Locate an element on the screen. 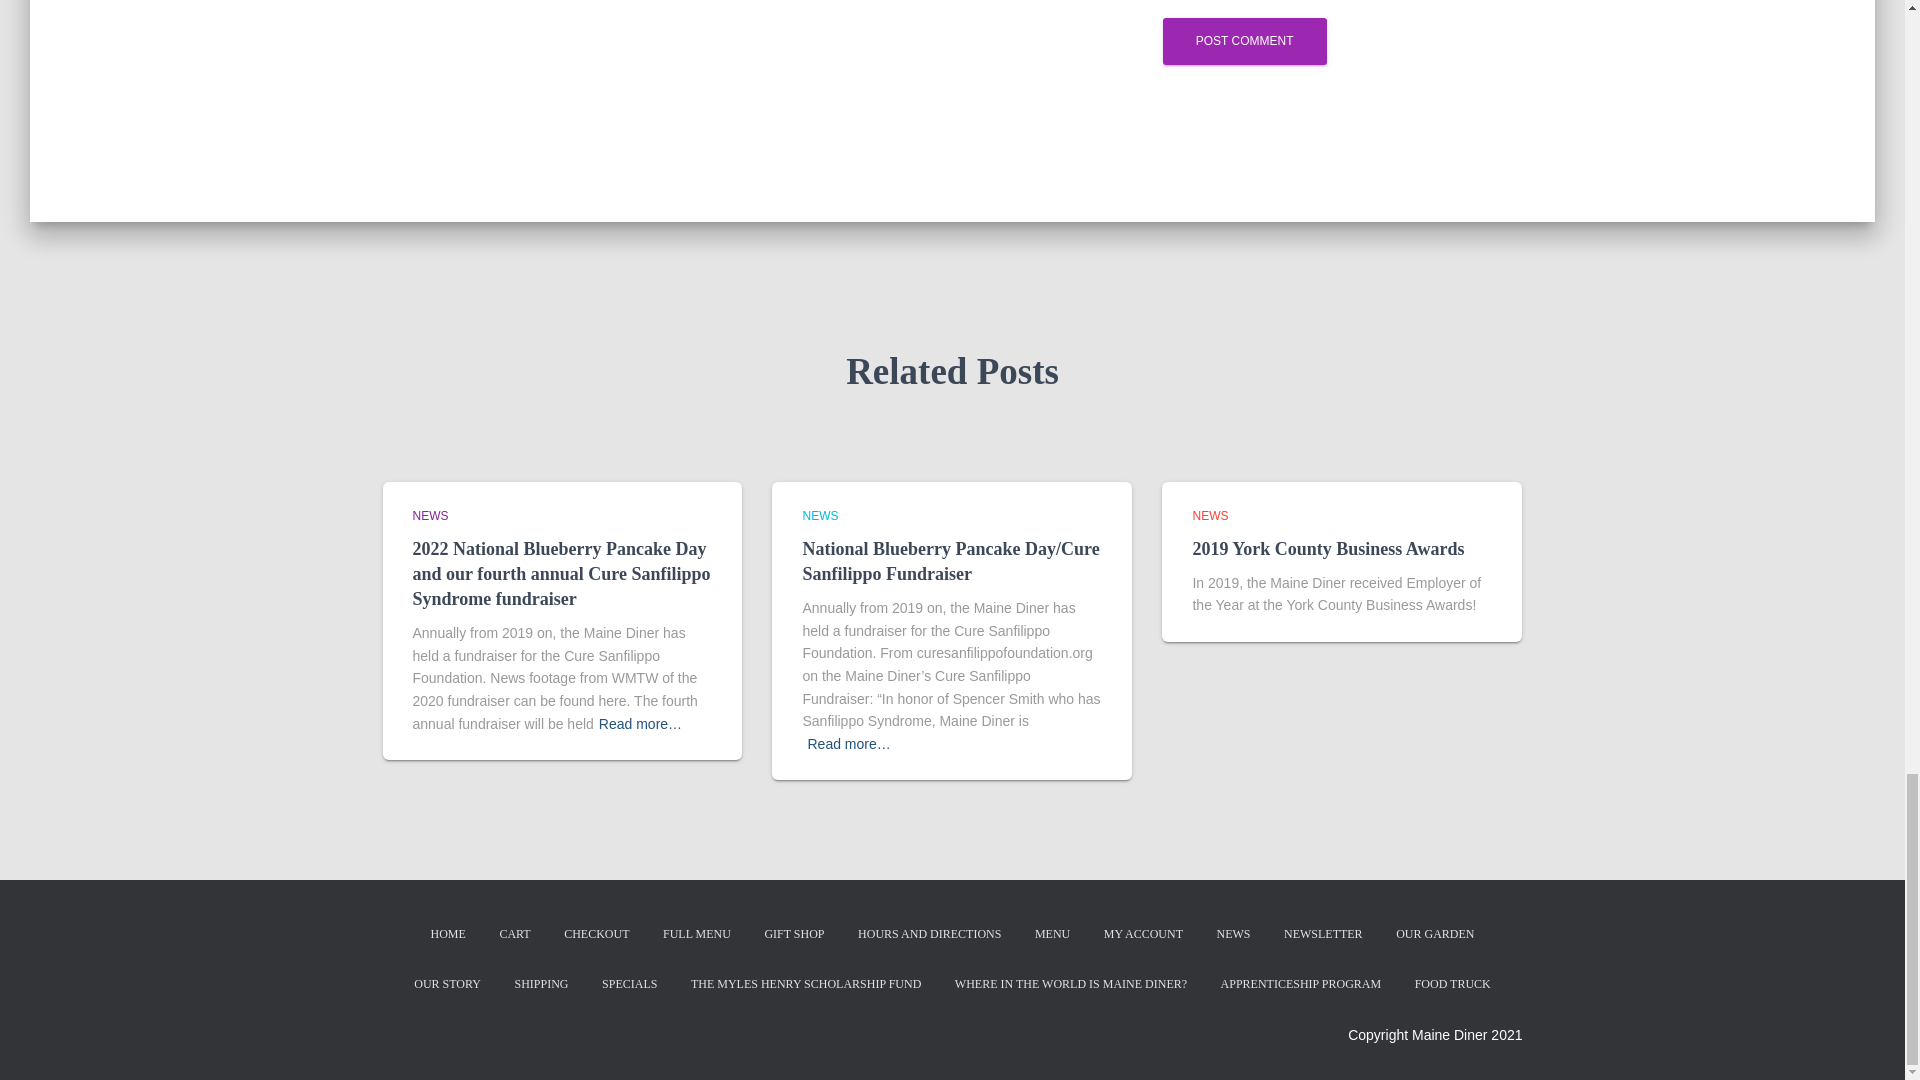 This screenshot has height=1080, width=1920. CHECKOUT is located at coordinates (596, 934).